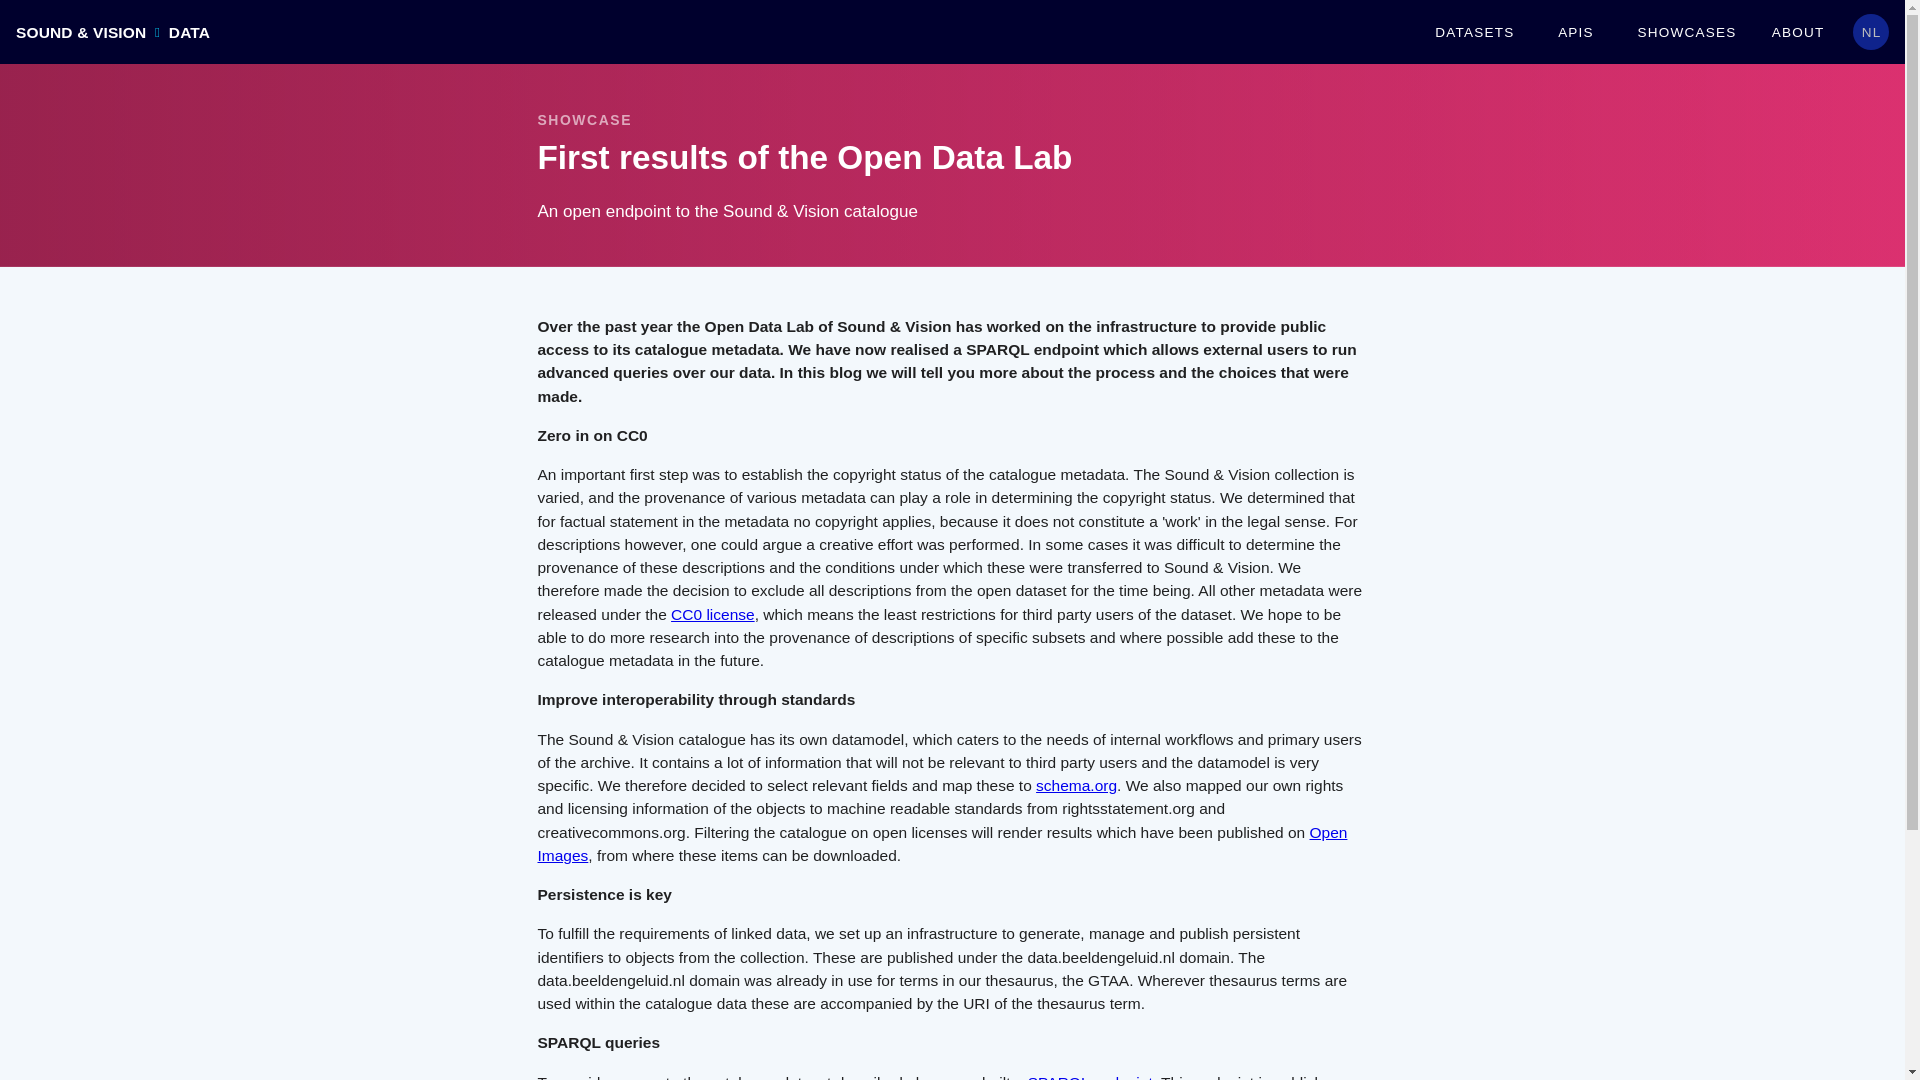  I want to click on schema.org, so click(1076, 784).